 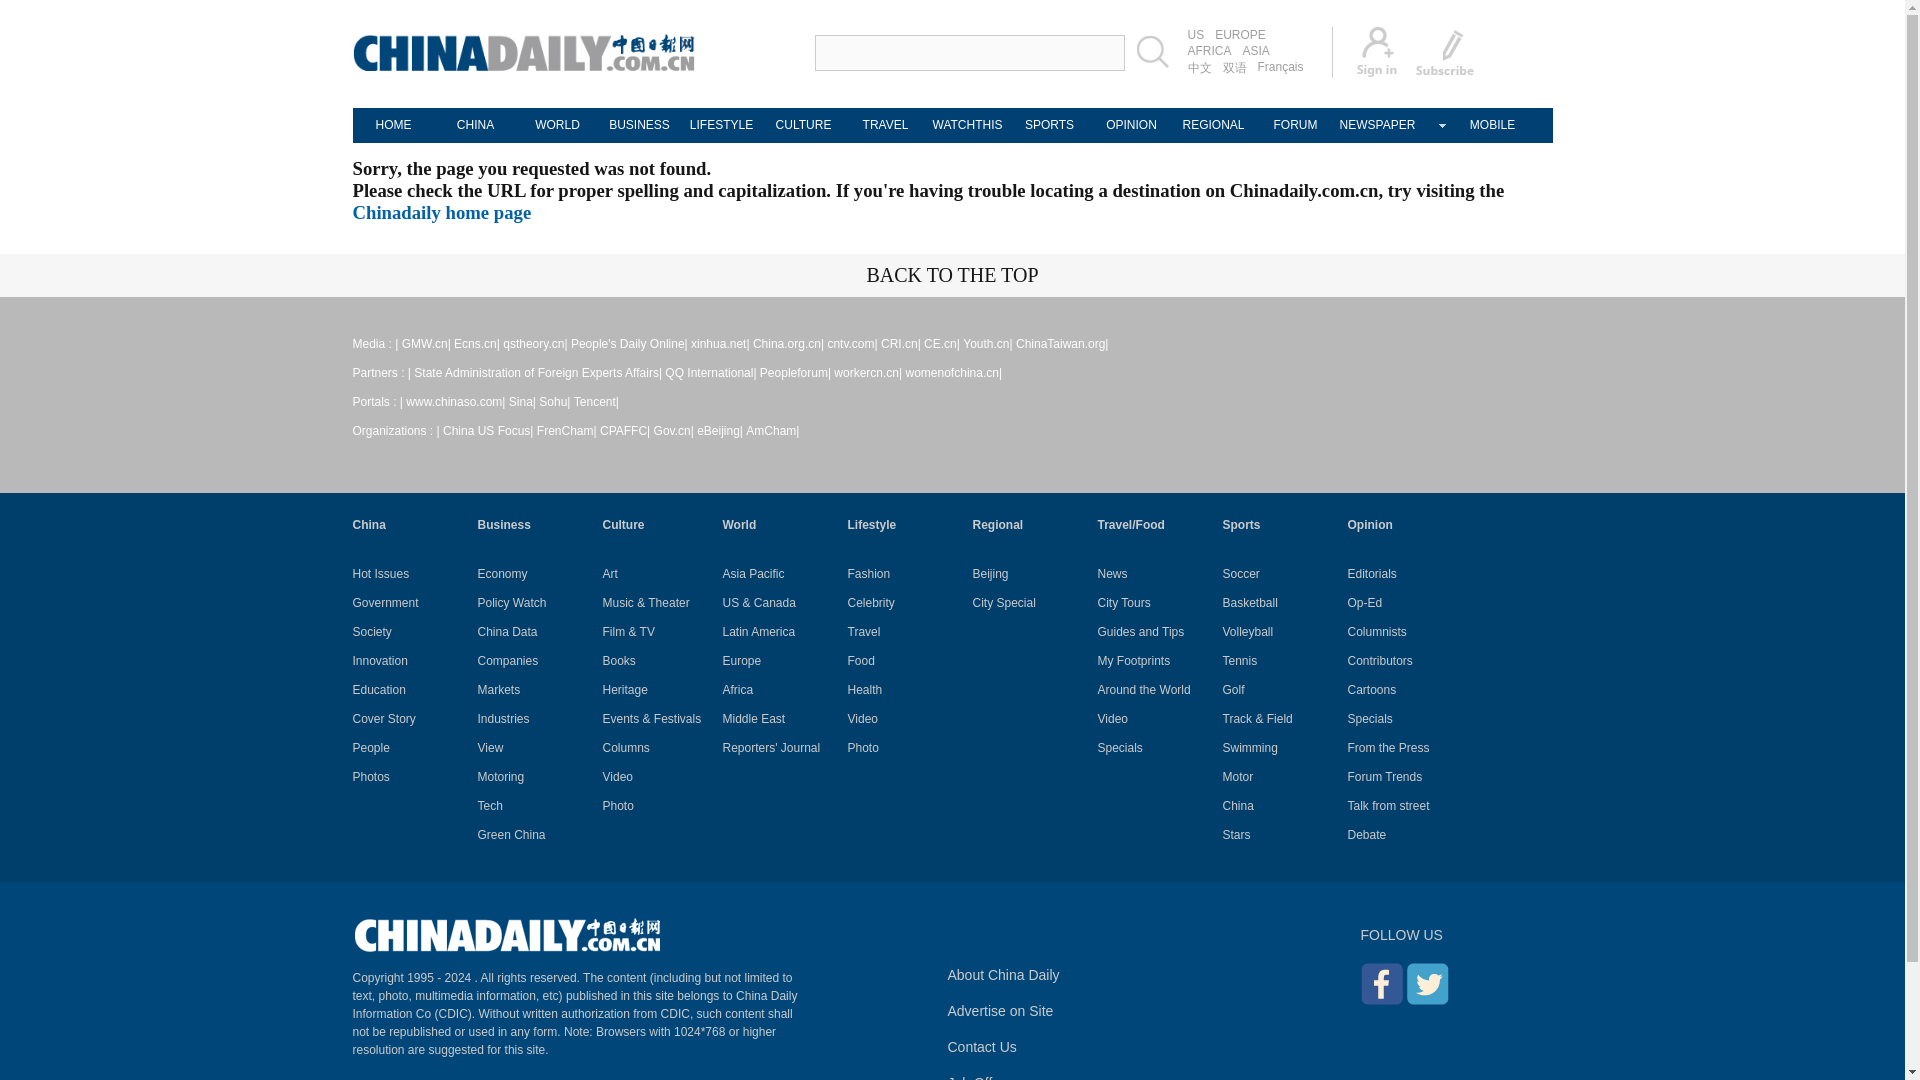 What do you see at coordinates (556, 125) in the screenshot?
I see `WORLD` at bounding box center [556, 125].